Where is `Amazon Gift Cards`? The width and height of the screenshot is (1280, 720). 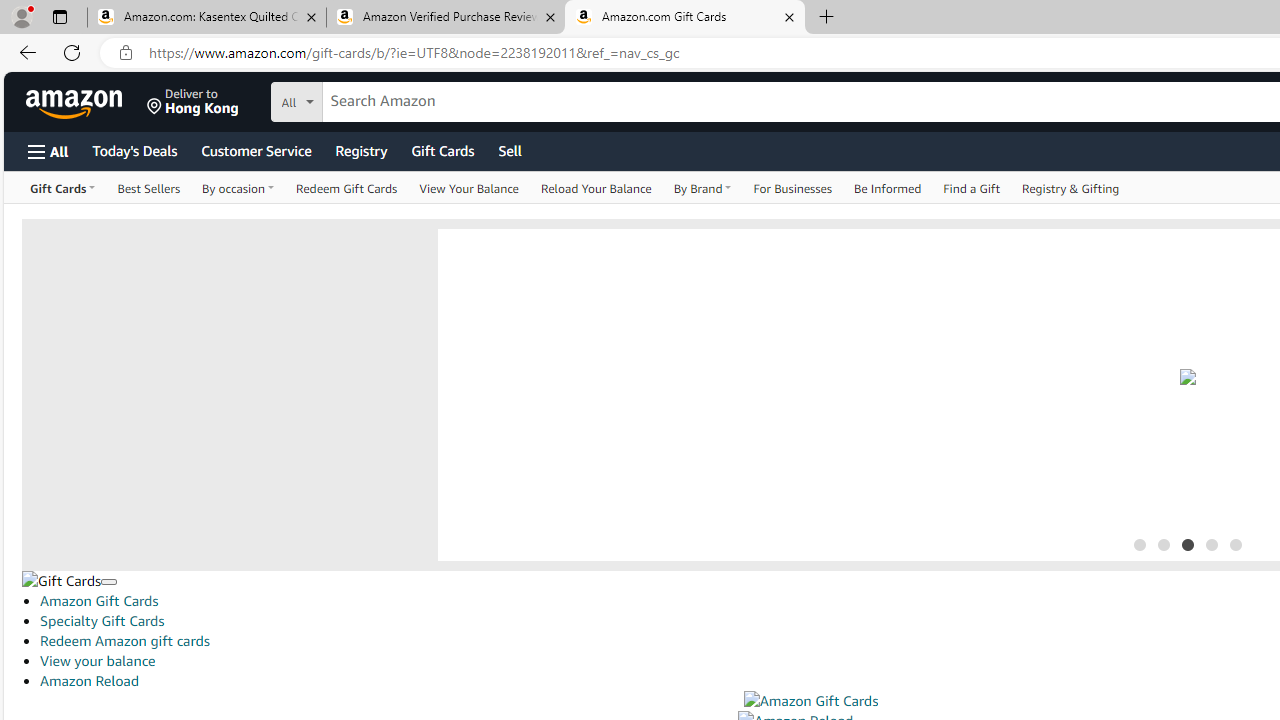 Amazon Gift Cards is located at coordinates (810, 701).